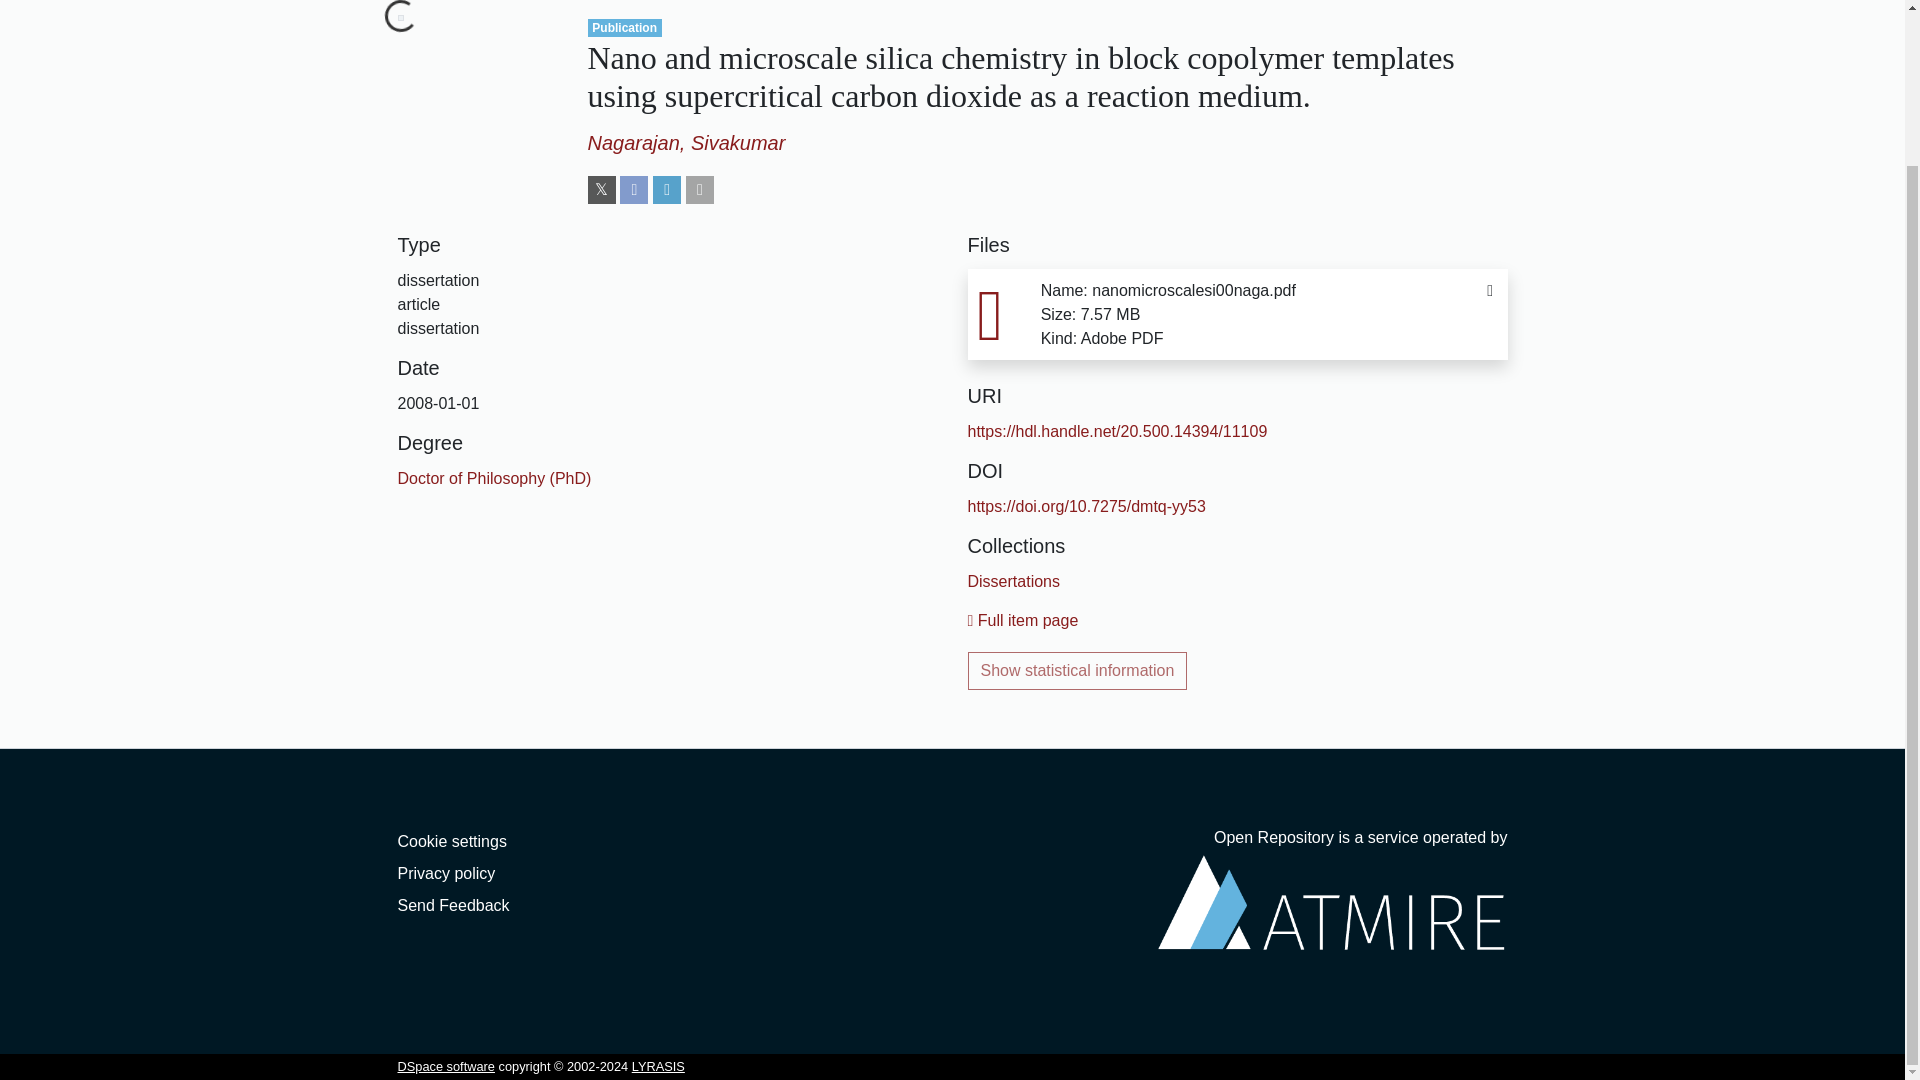  What do you see at coordinates (1023, 620) in the screenshot?
I see `Full item page` at bounding box center [1023, 620].